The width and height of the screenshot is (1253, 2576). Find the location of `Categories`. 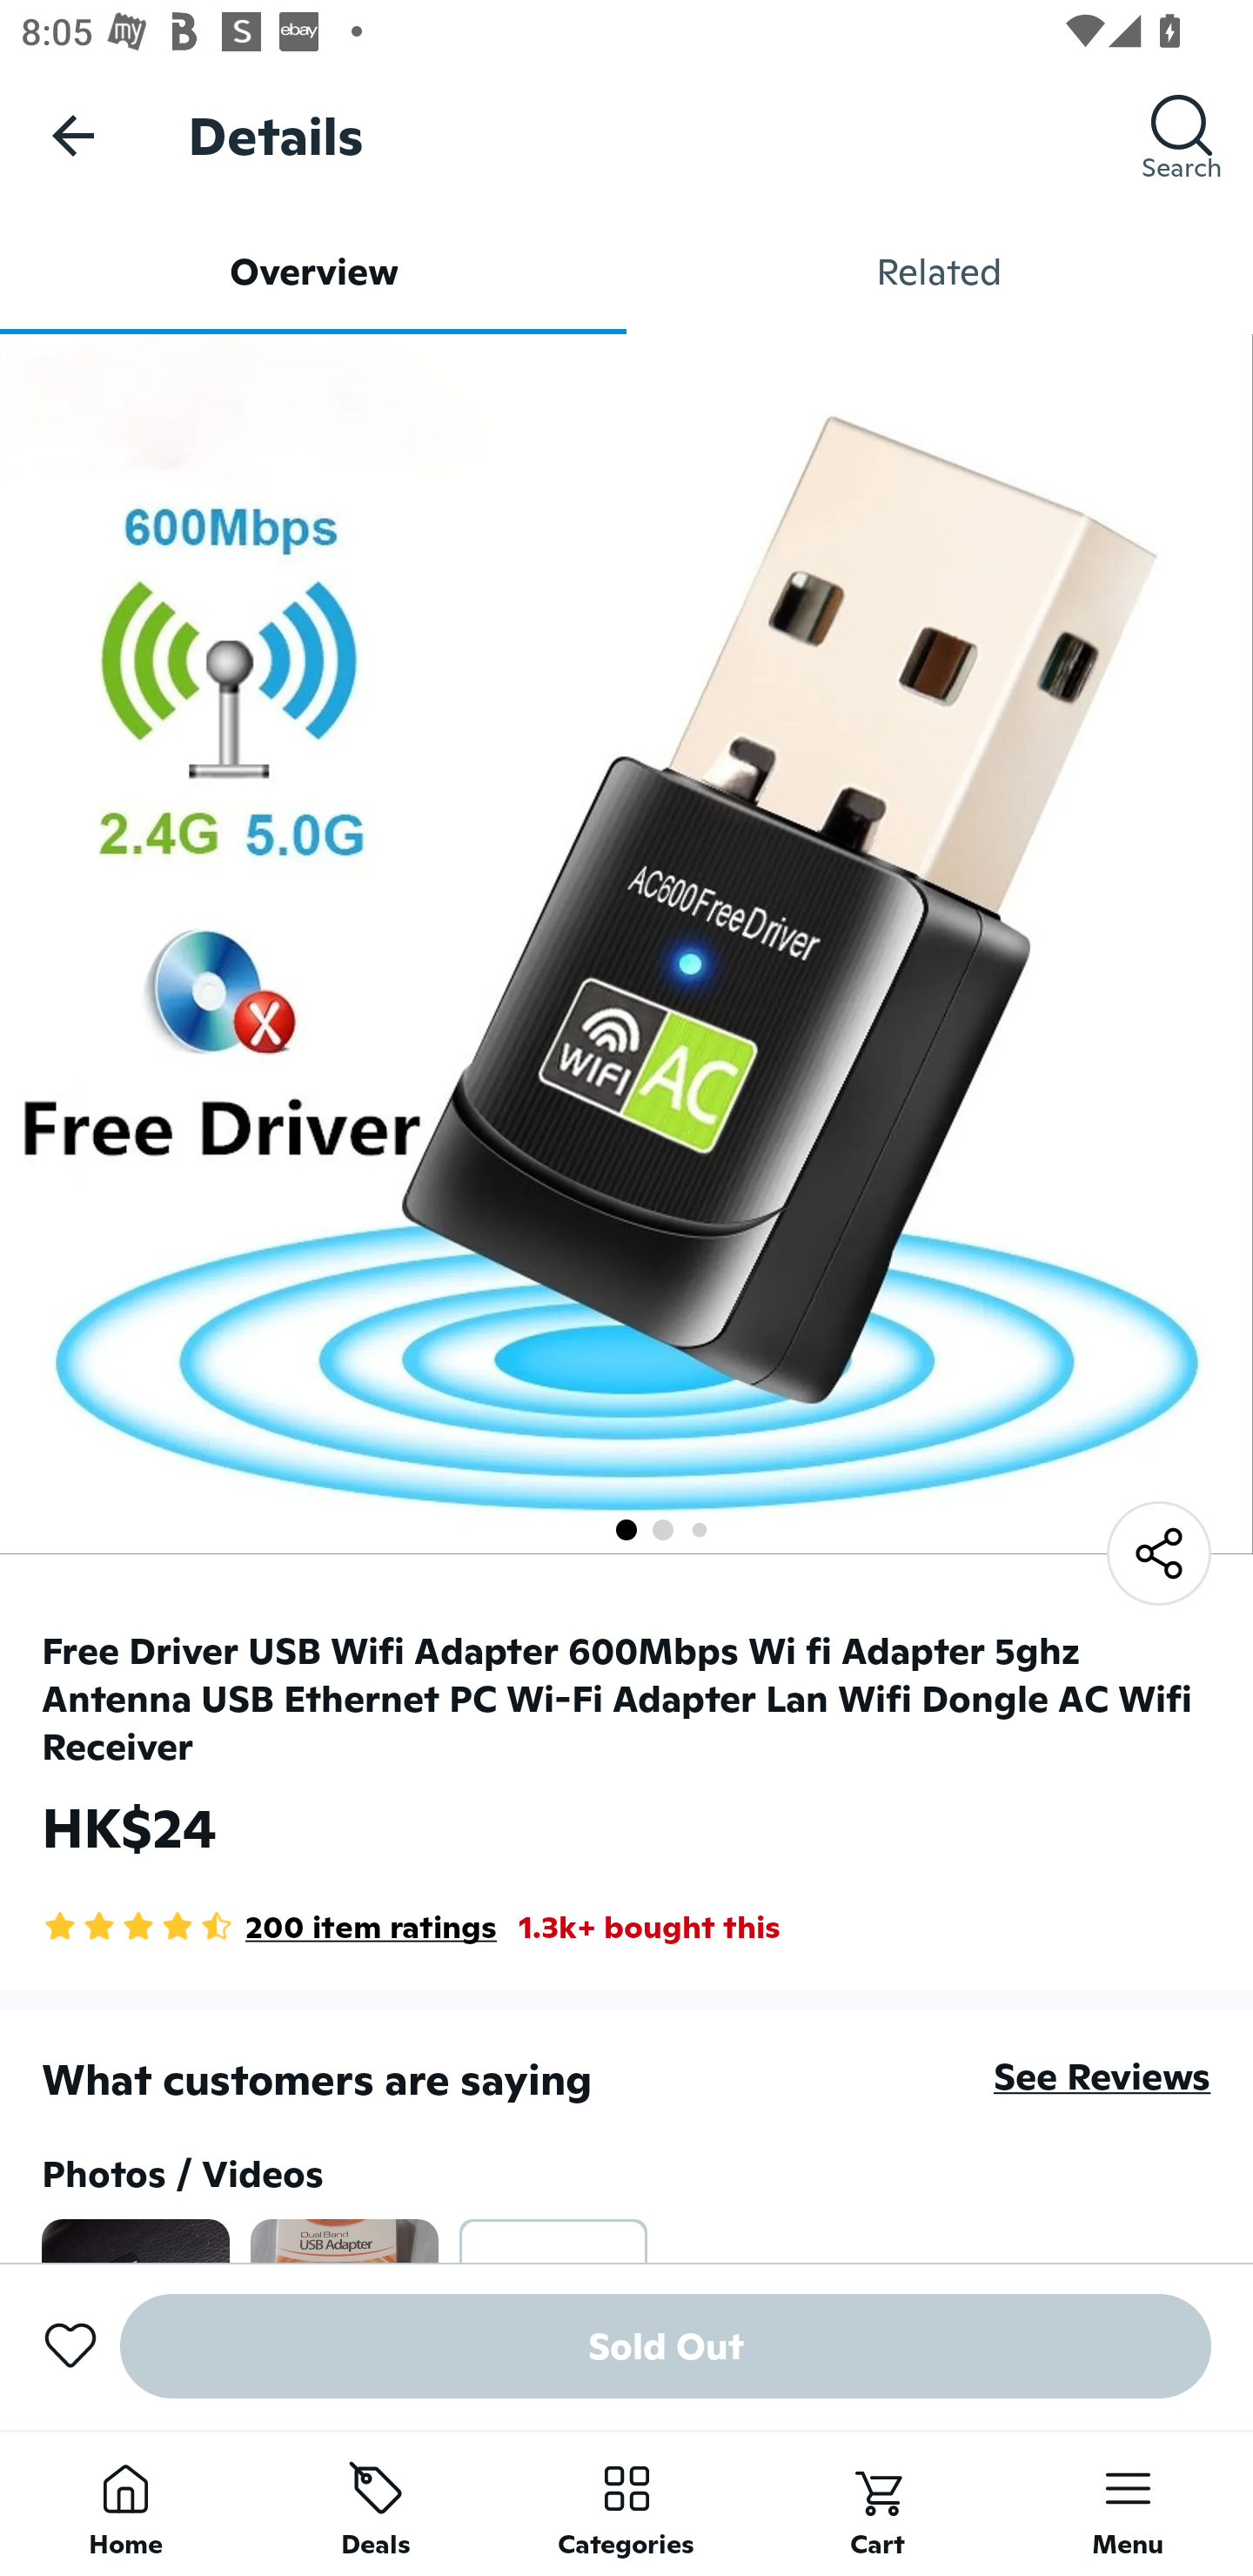

Categories is located at coordinates (626, 2503).